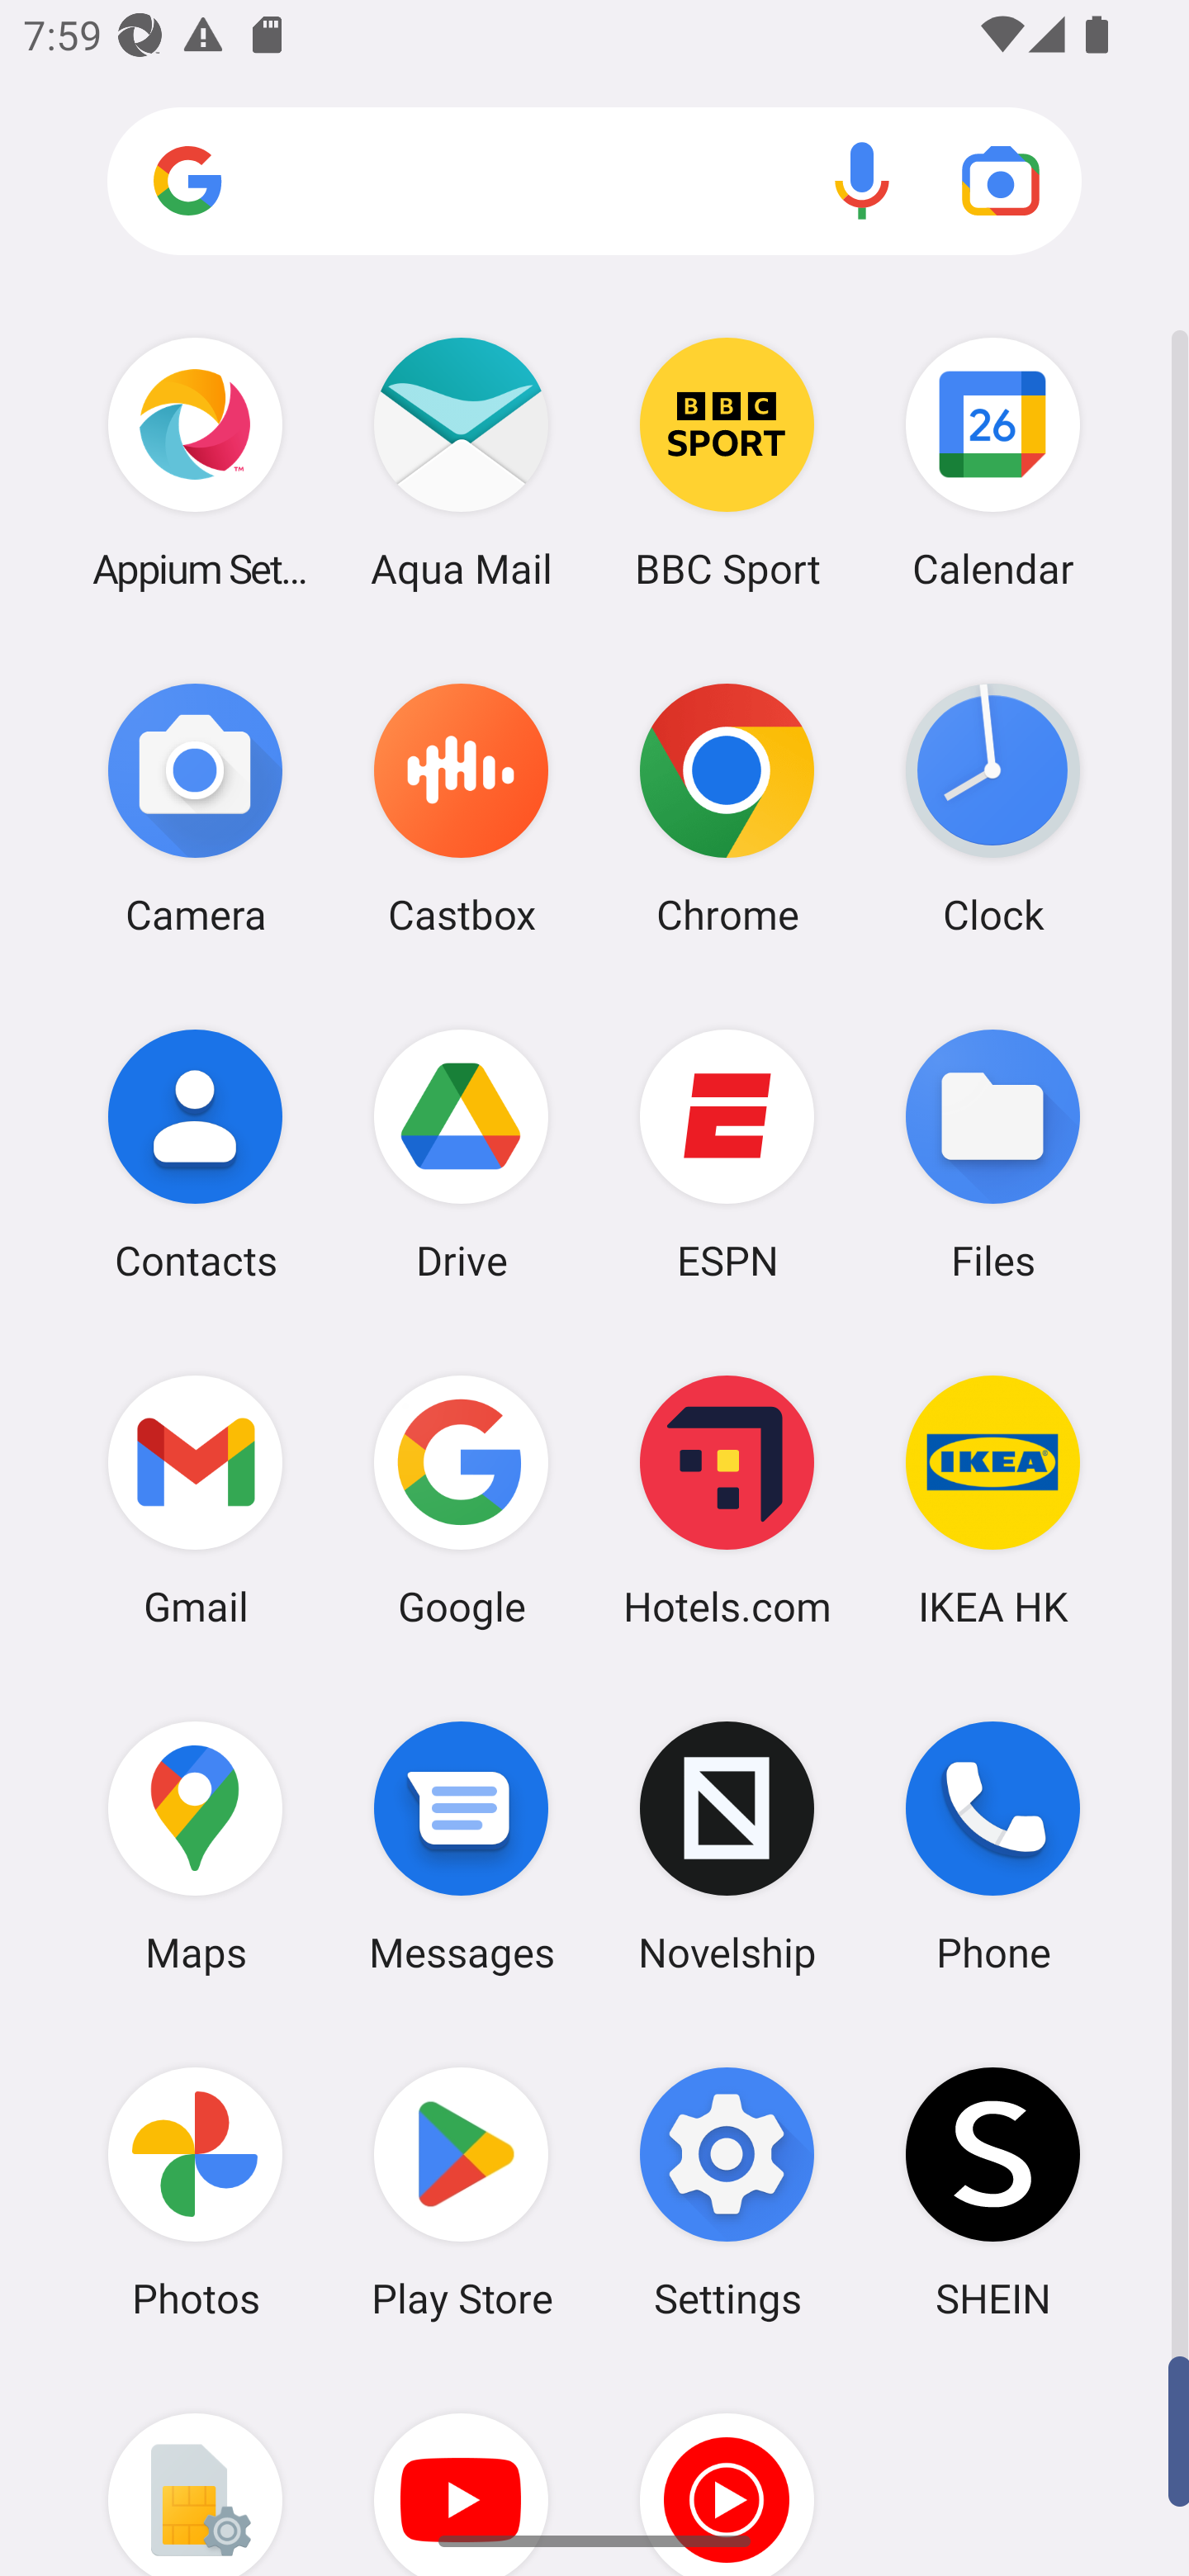  What do you see at coordinates (727, 462) in the screenshot?
I see `BBC Sport` at bounding box center [727, 462].